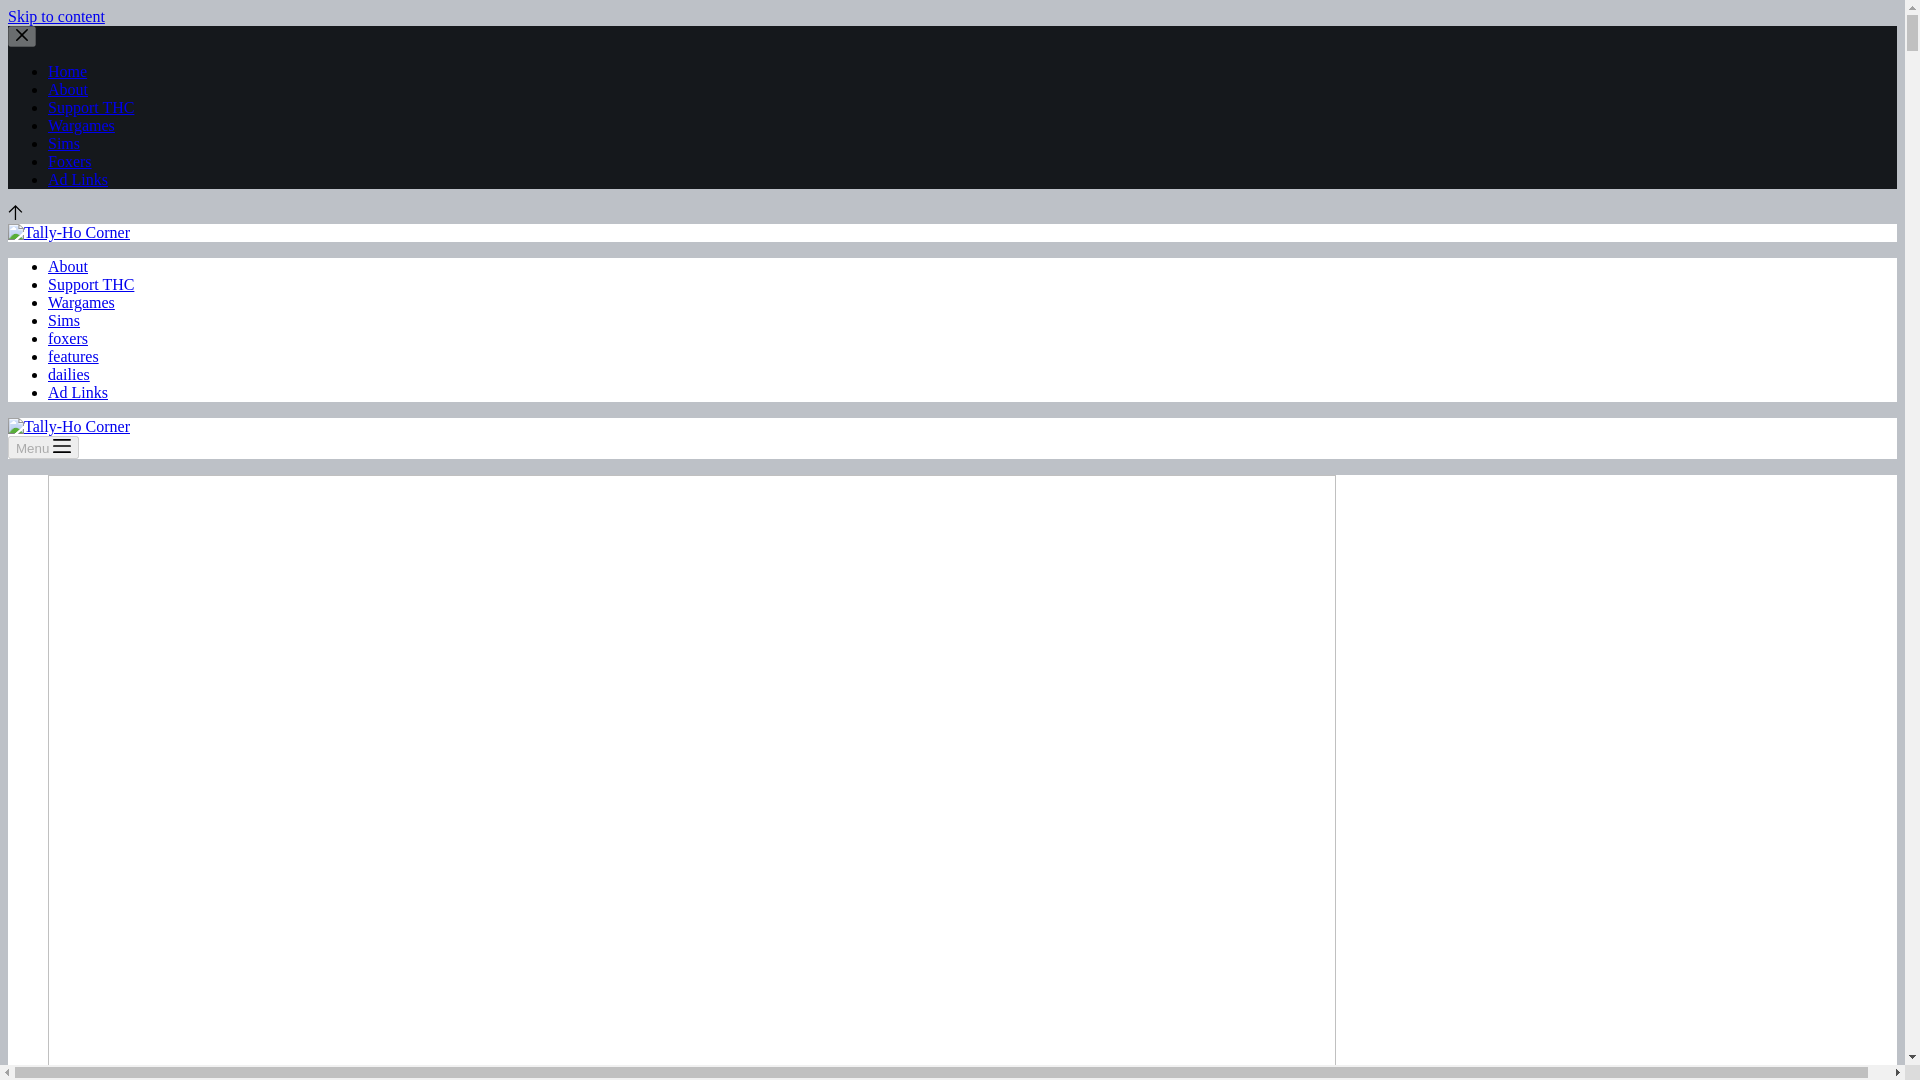  I want to click on Support THC, so click(91, 107).